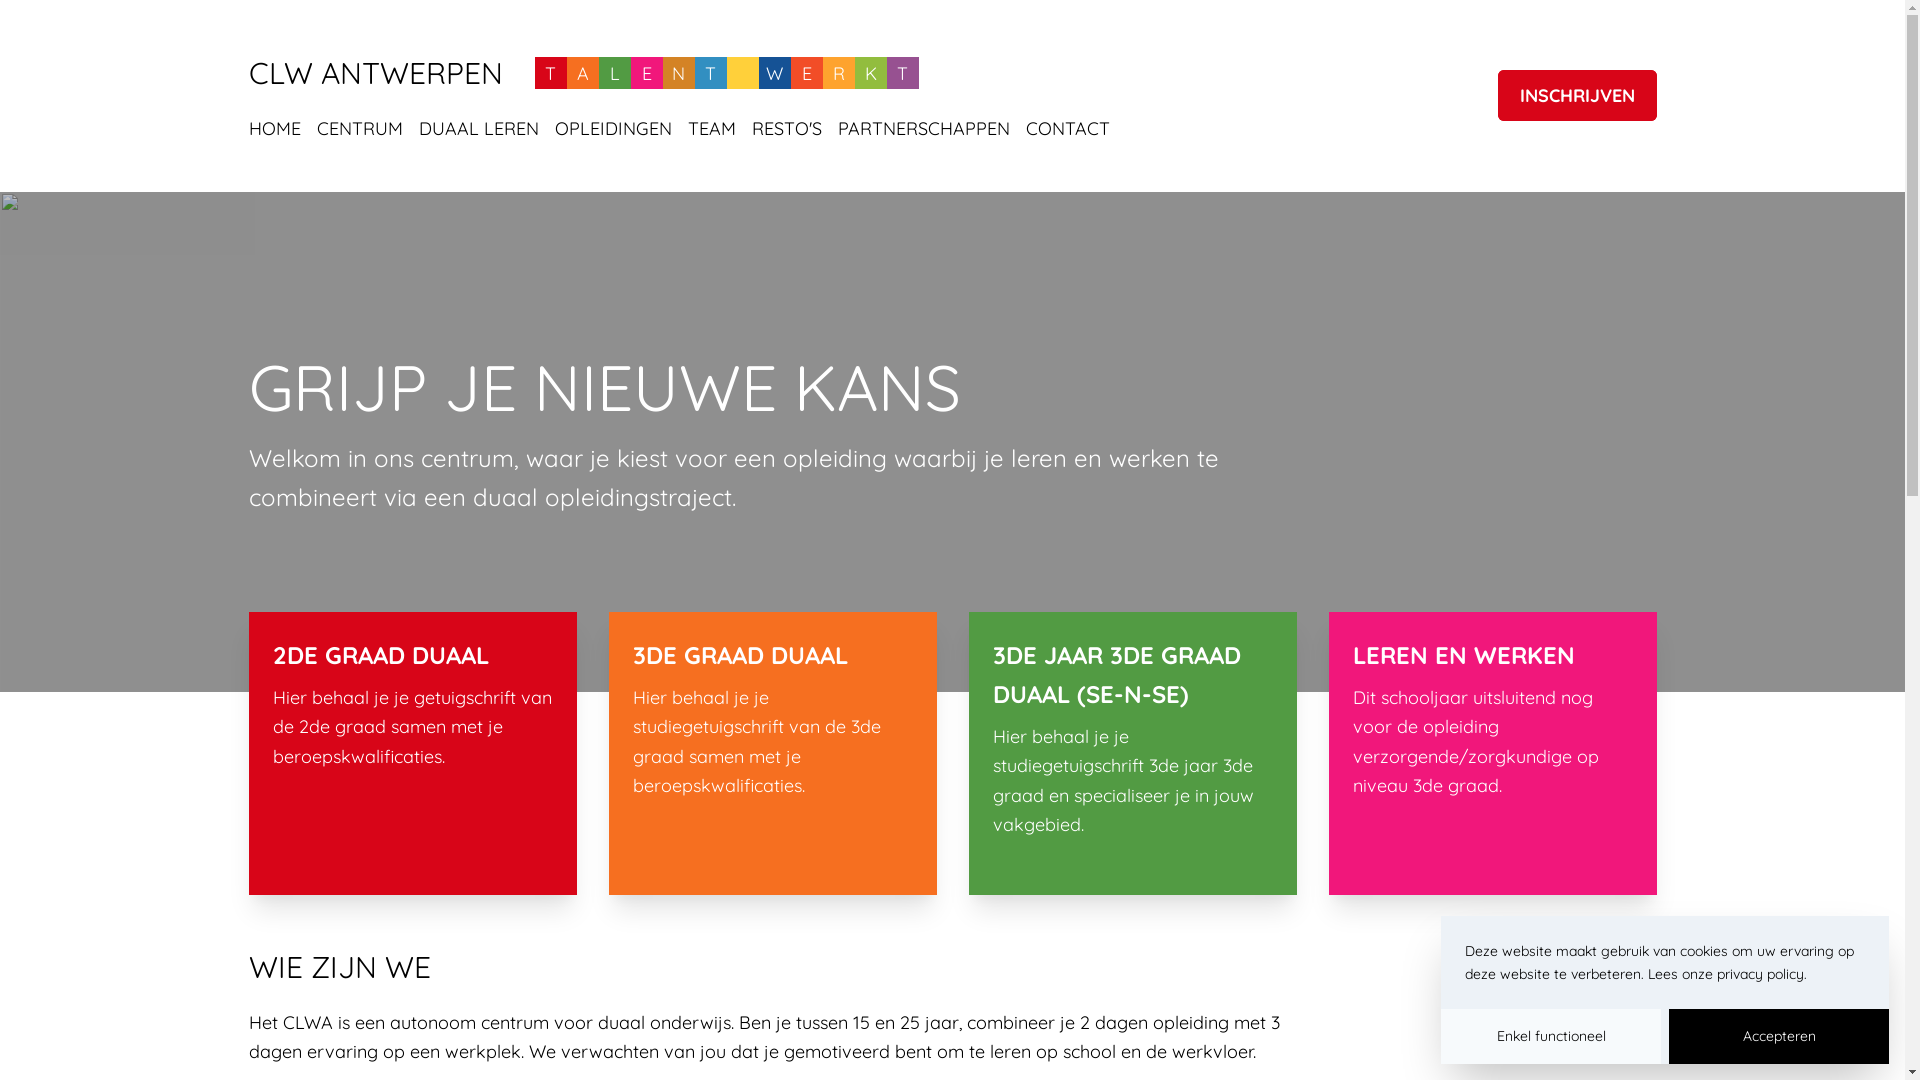 This screenshot has width=1920, height=1080. What do you see at coordinates (375, 73) in the screenshot?
I see `CLW ANTWERPEN` at bounding box center [375, 73].